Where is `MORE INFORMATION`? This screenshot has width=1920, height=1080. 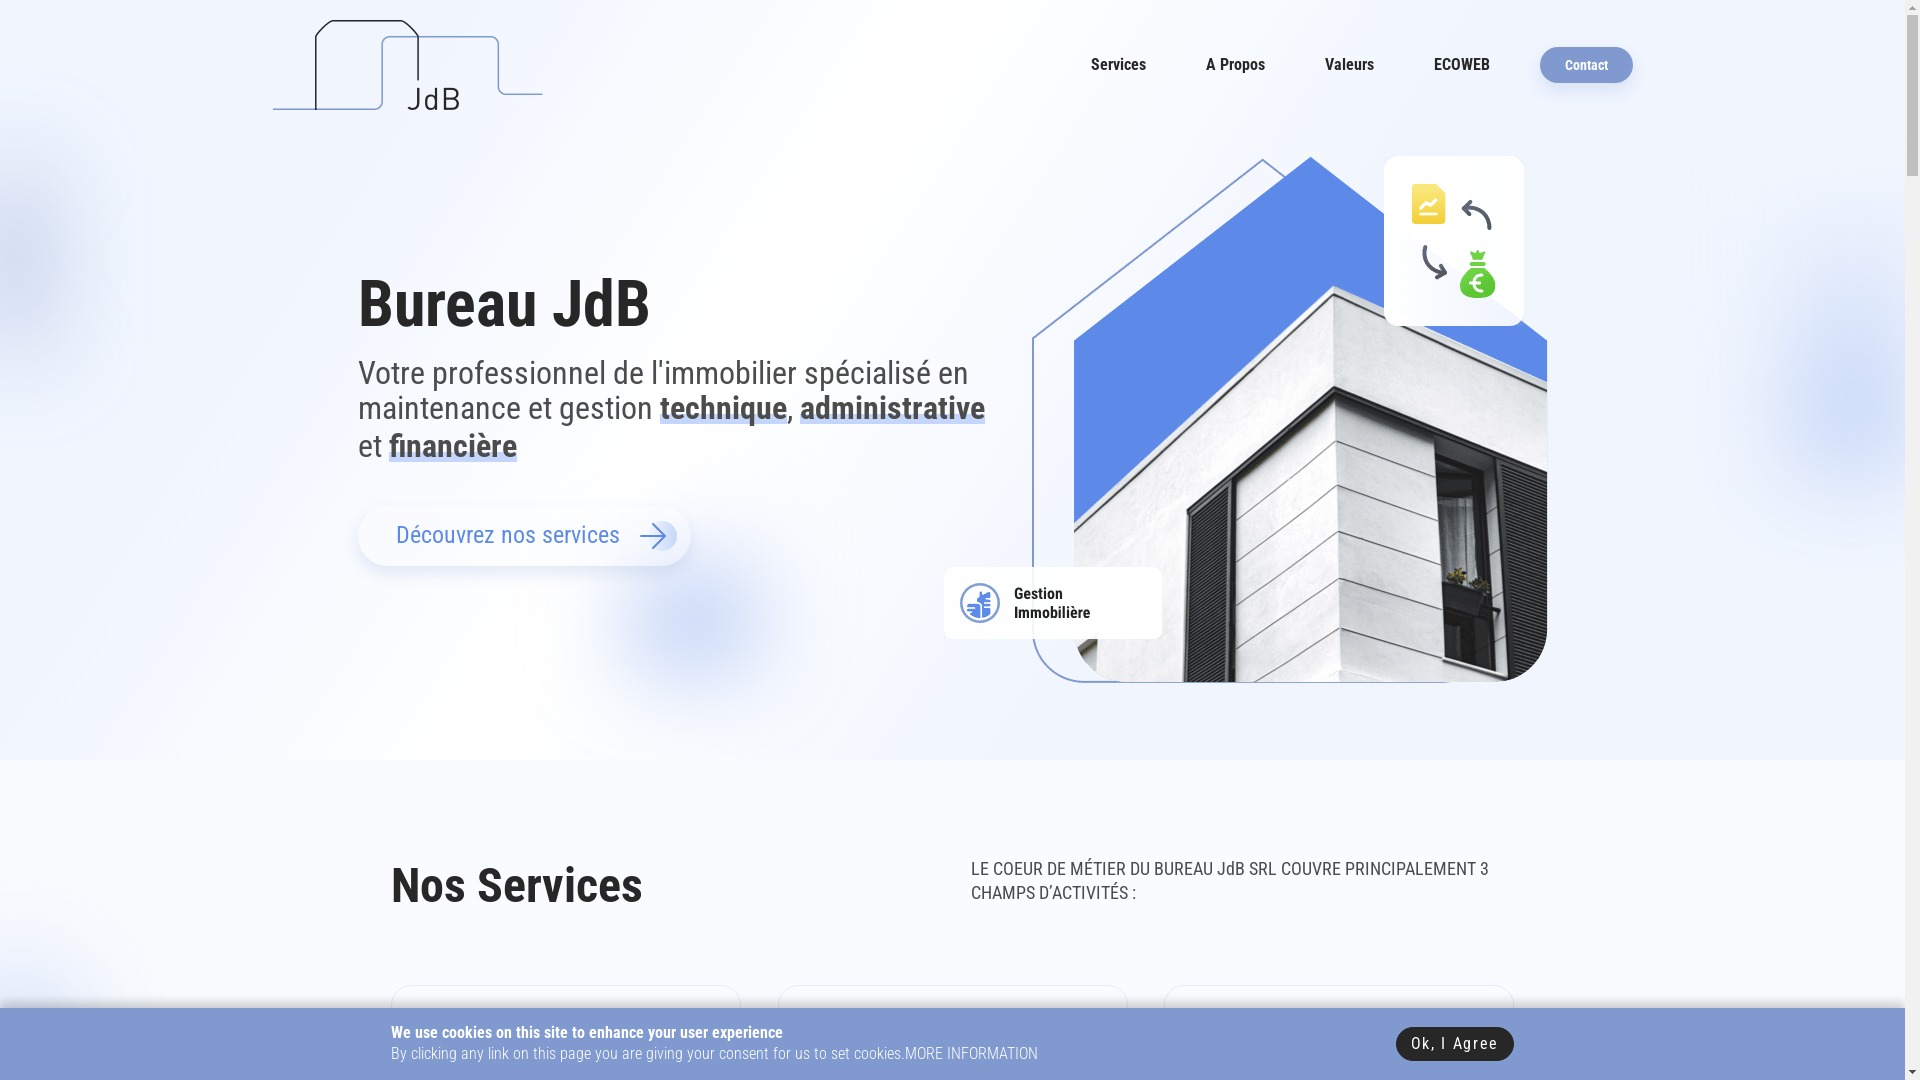
MORE INFORMATION is located at coordinates (972, 1054).